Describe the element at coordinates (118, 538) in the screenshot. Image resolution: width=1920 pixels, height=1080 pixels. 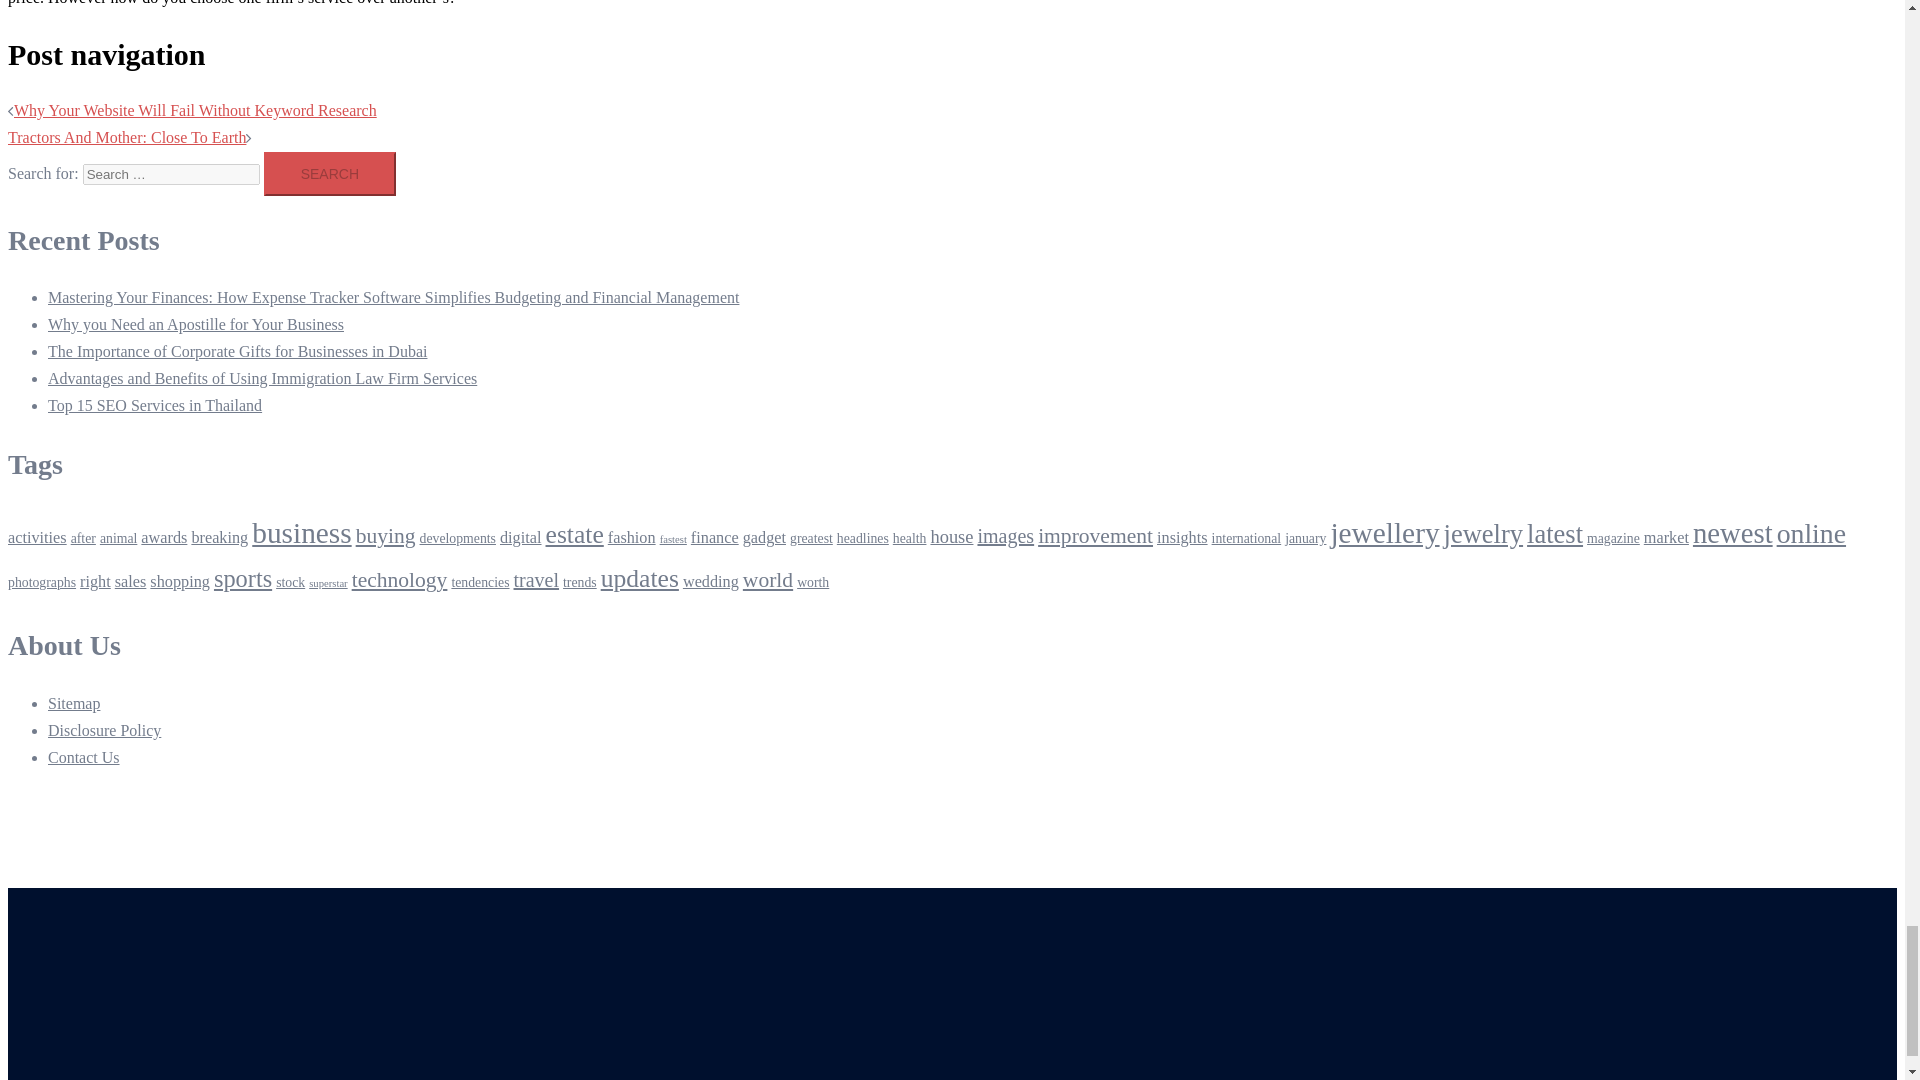
I see `animal` at that location.